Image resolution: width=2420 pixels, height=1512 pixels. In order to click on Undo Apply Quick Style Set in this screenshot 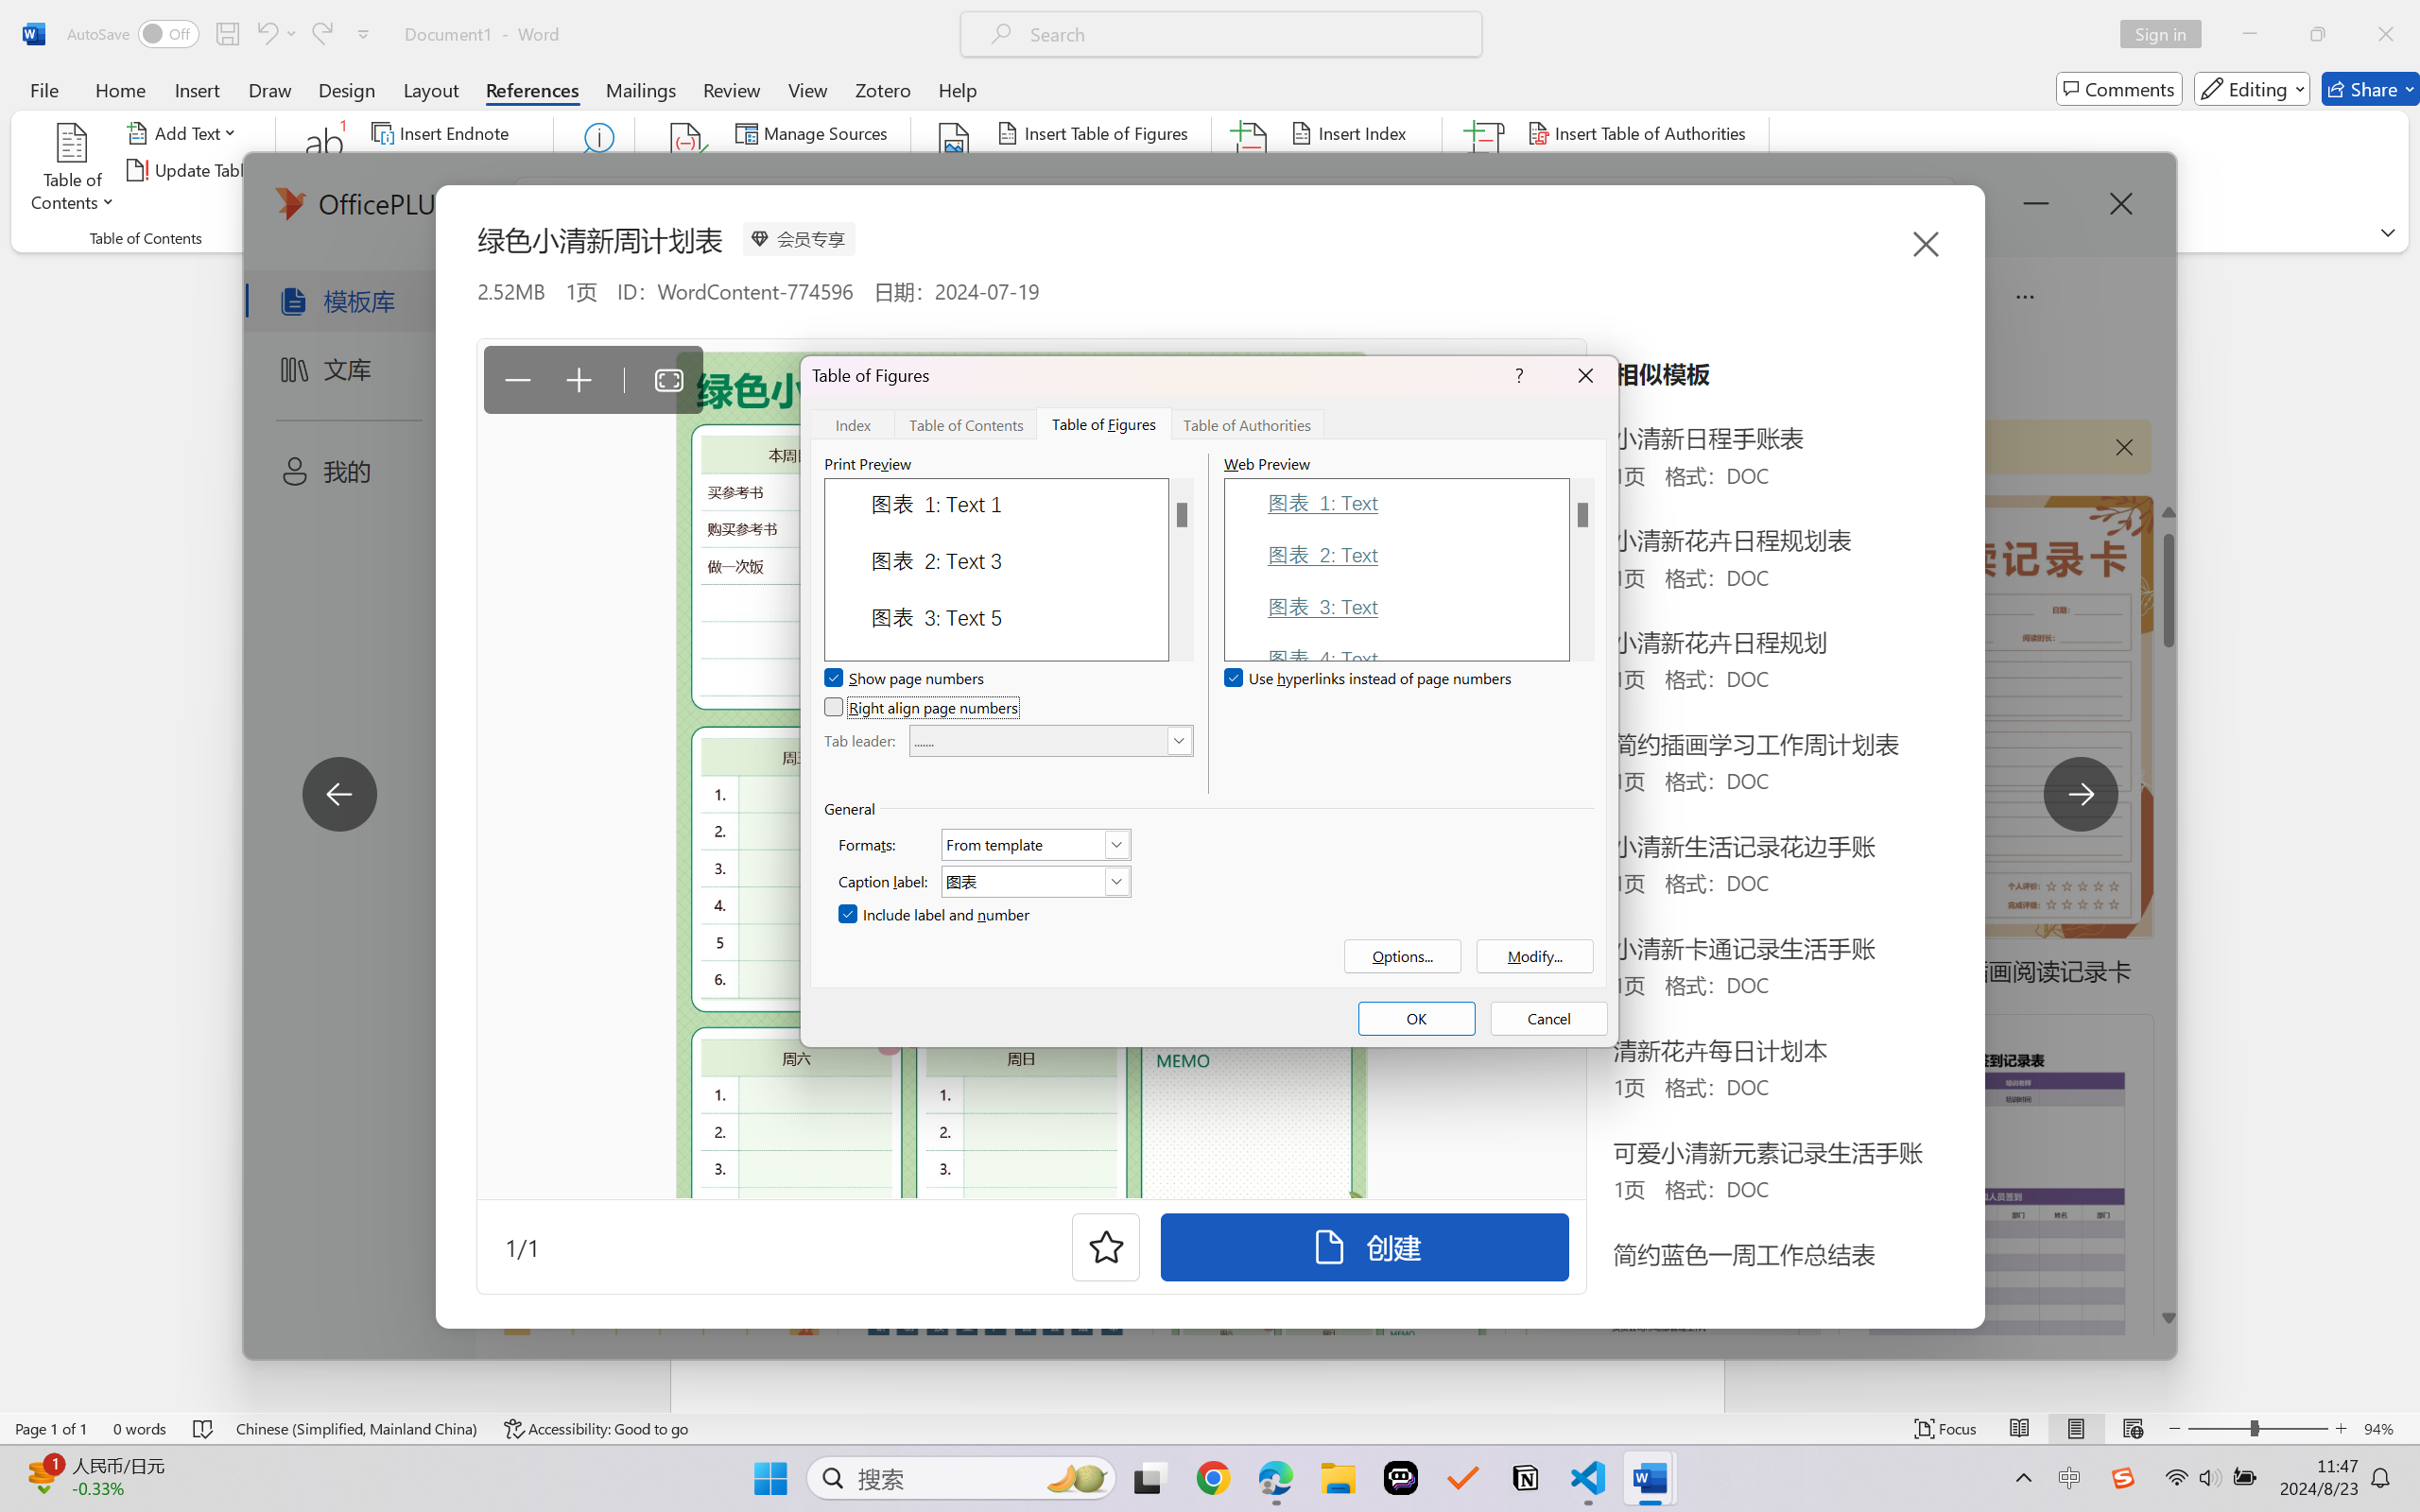, I will do `click(276, 34)`.